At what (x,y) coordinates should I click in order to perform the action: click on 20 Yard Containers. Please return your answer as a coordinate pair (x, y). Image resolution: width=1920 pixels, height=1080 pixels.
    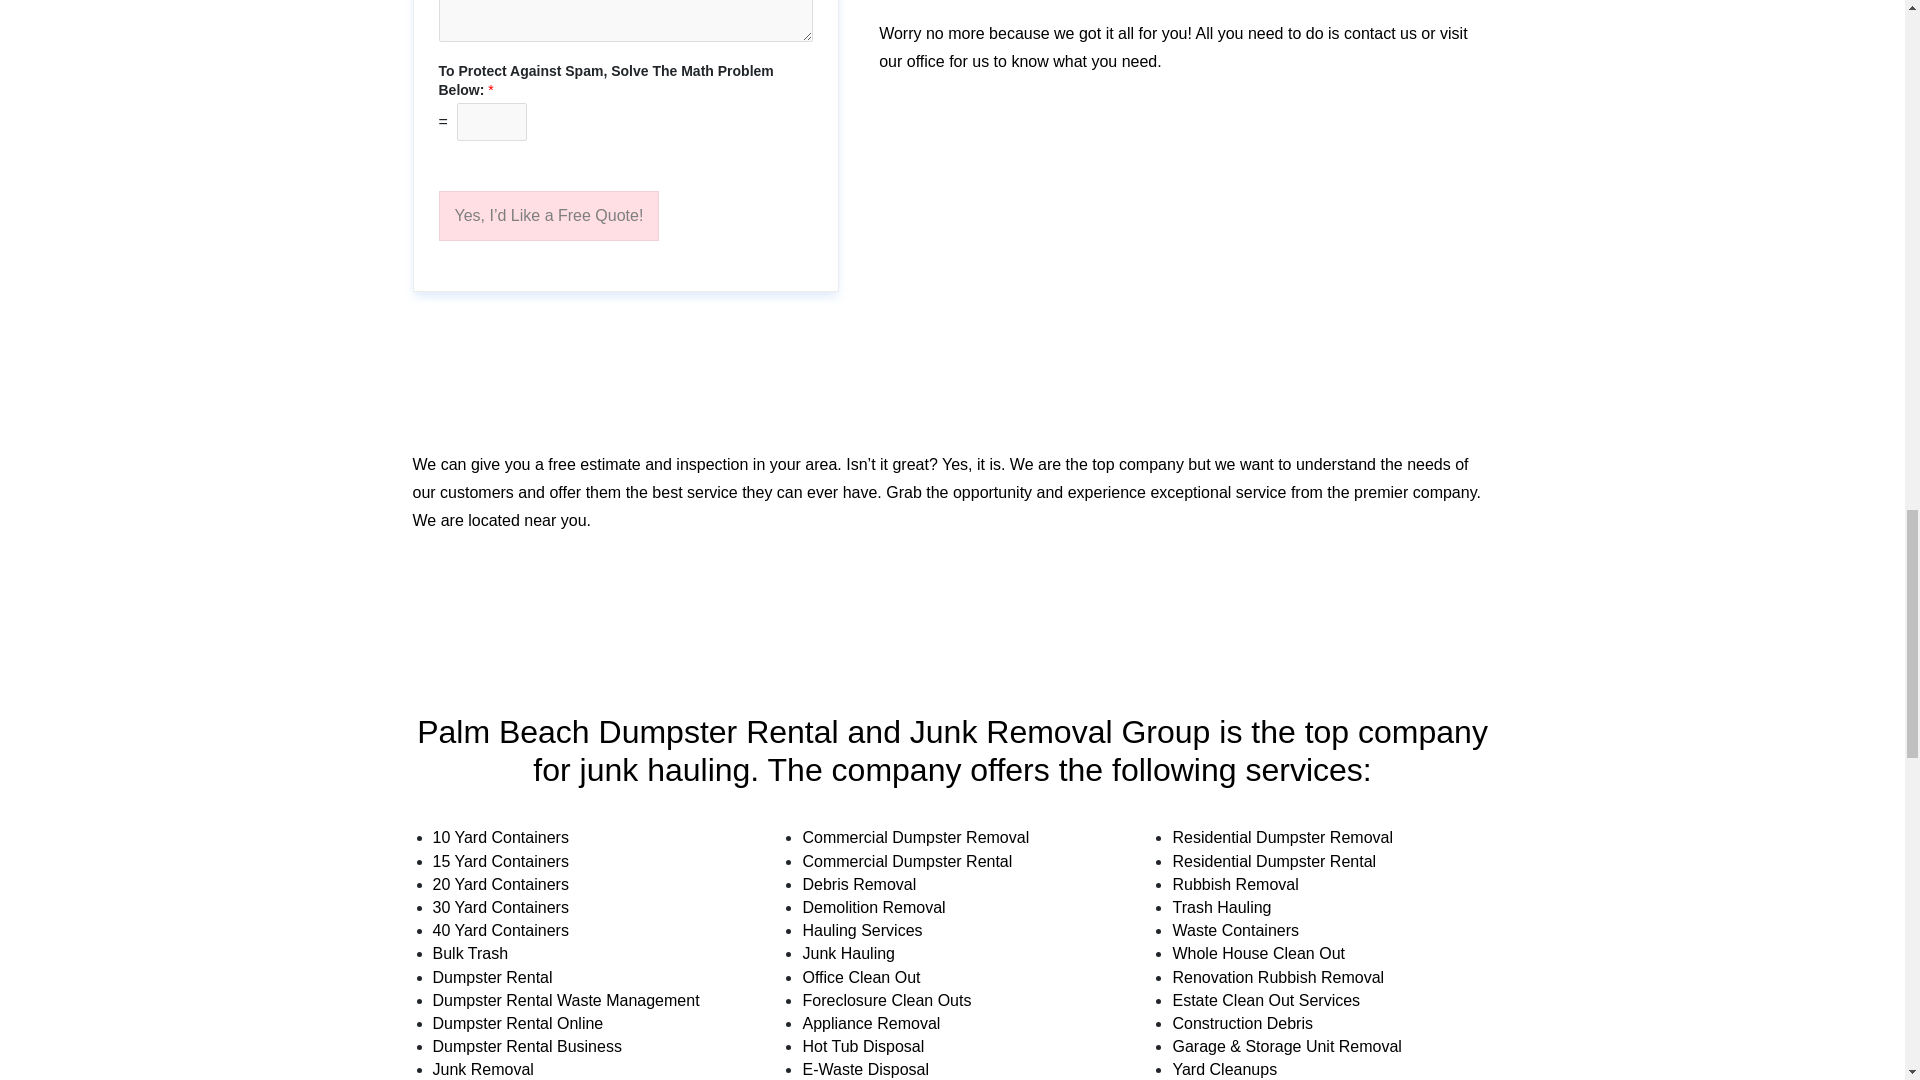
    Looking at the image, I should click on (500, 884).